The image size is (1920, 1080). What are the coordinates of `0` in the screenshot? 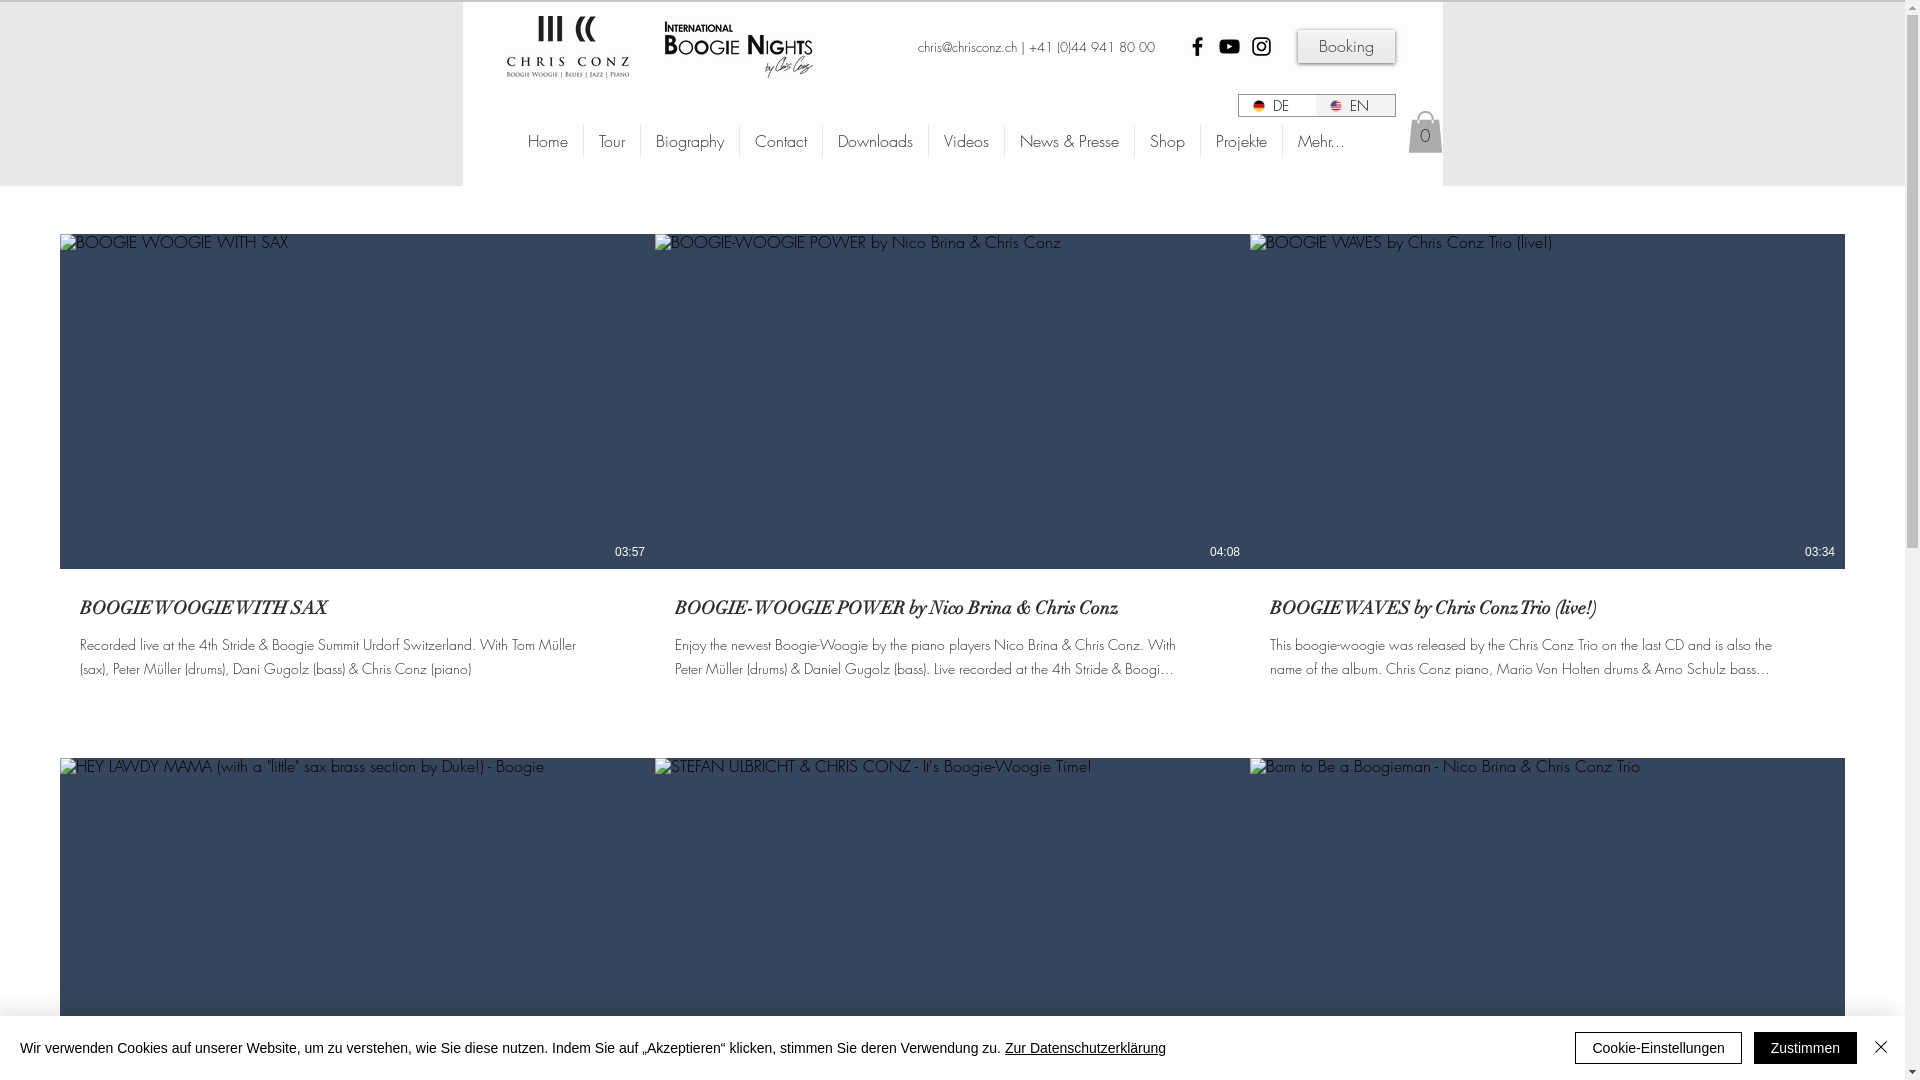 It's located at (1426, 132).